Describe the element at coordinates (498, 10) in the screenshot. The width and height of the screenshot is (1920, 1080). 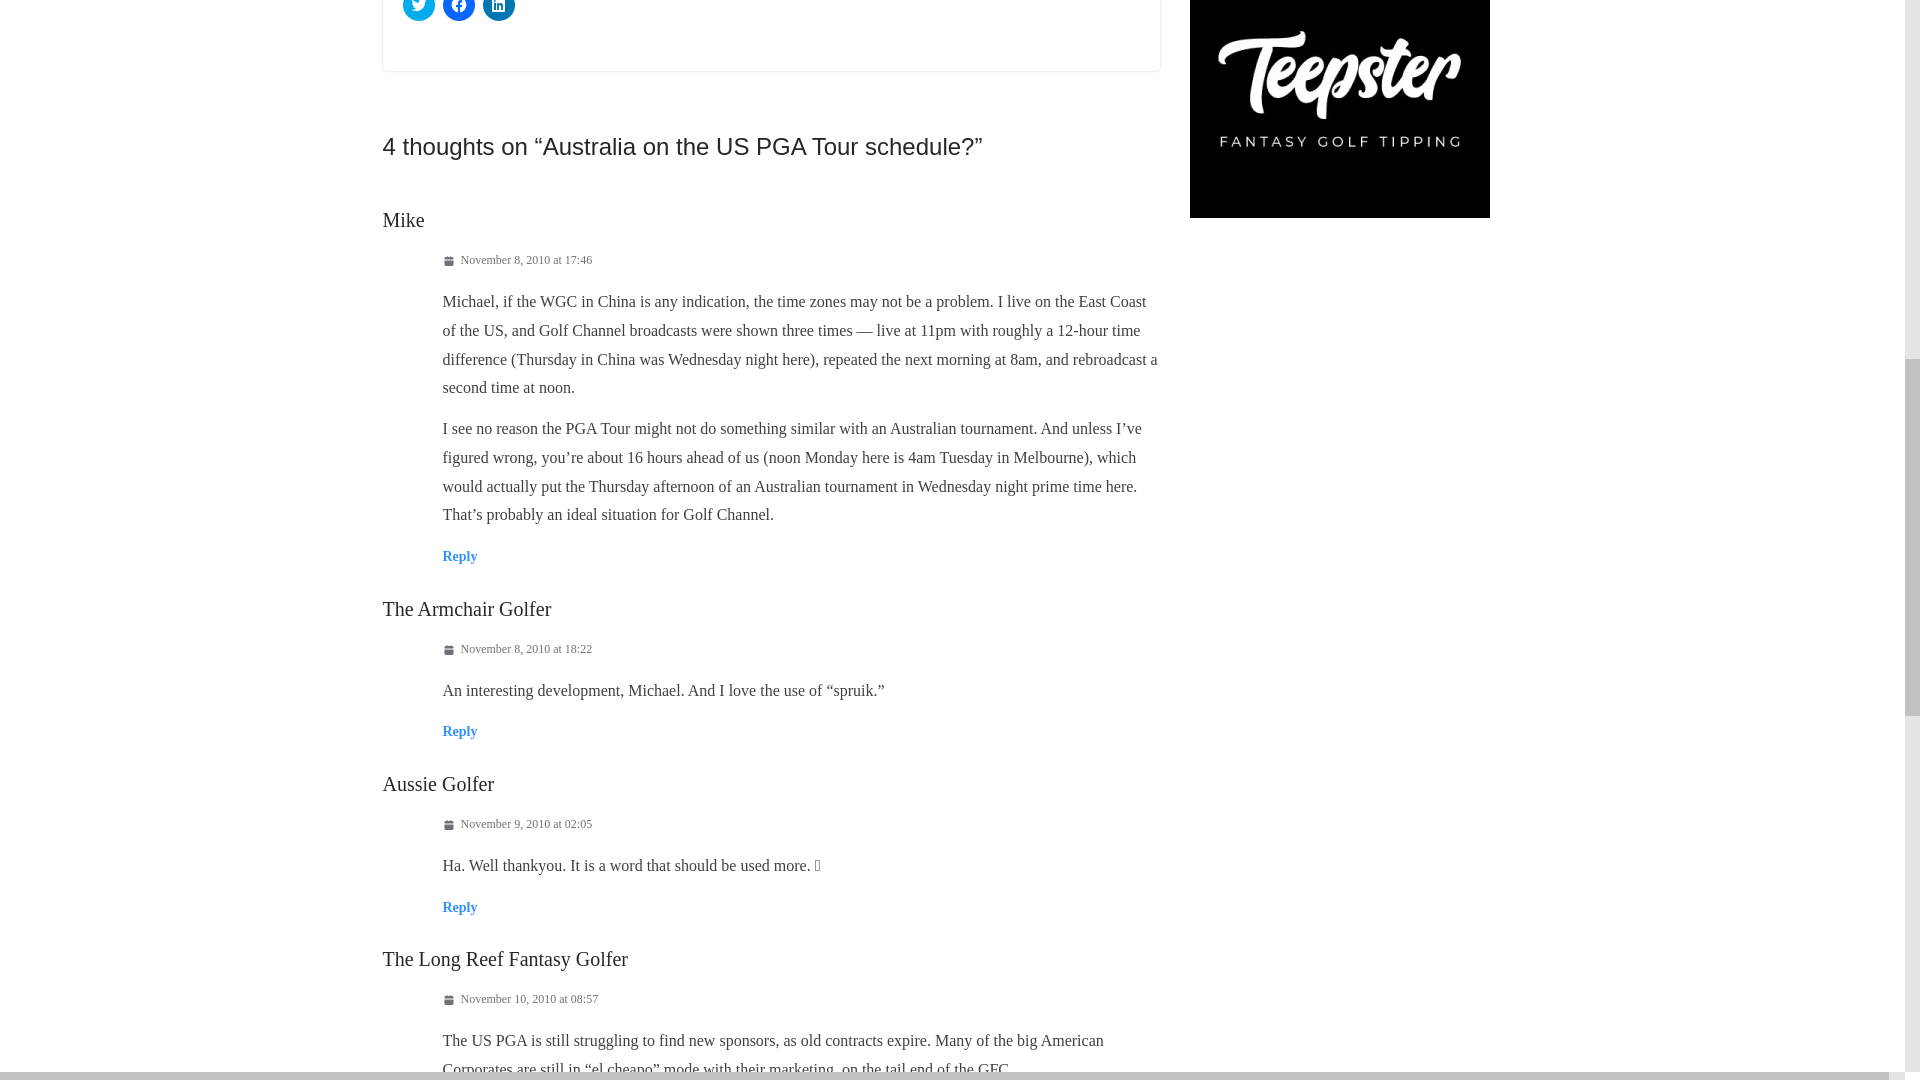
I see `Click to share on LinkedIn` at that location.